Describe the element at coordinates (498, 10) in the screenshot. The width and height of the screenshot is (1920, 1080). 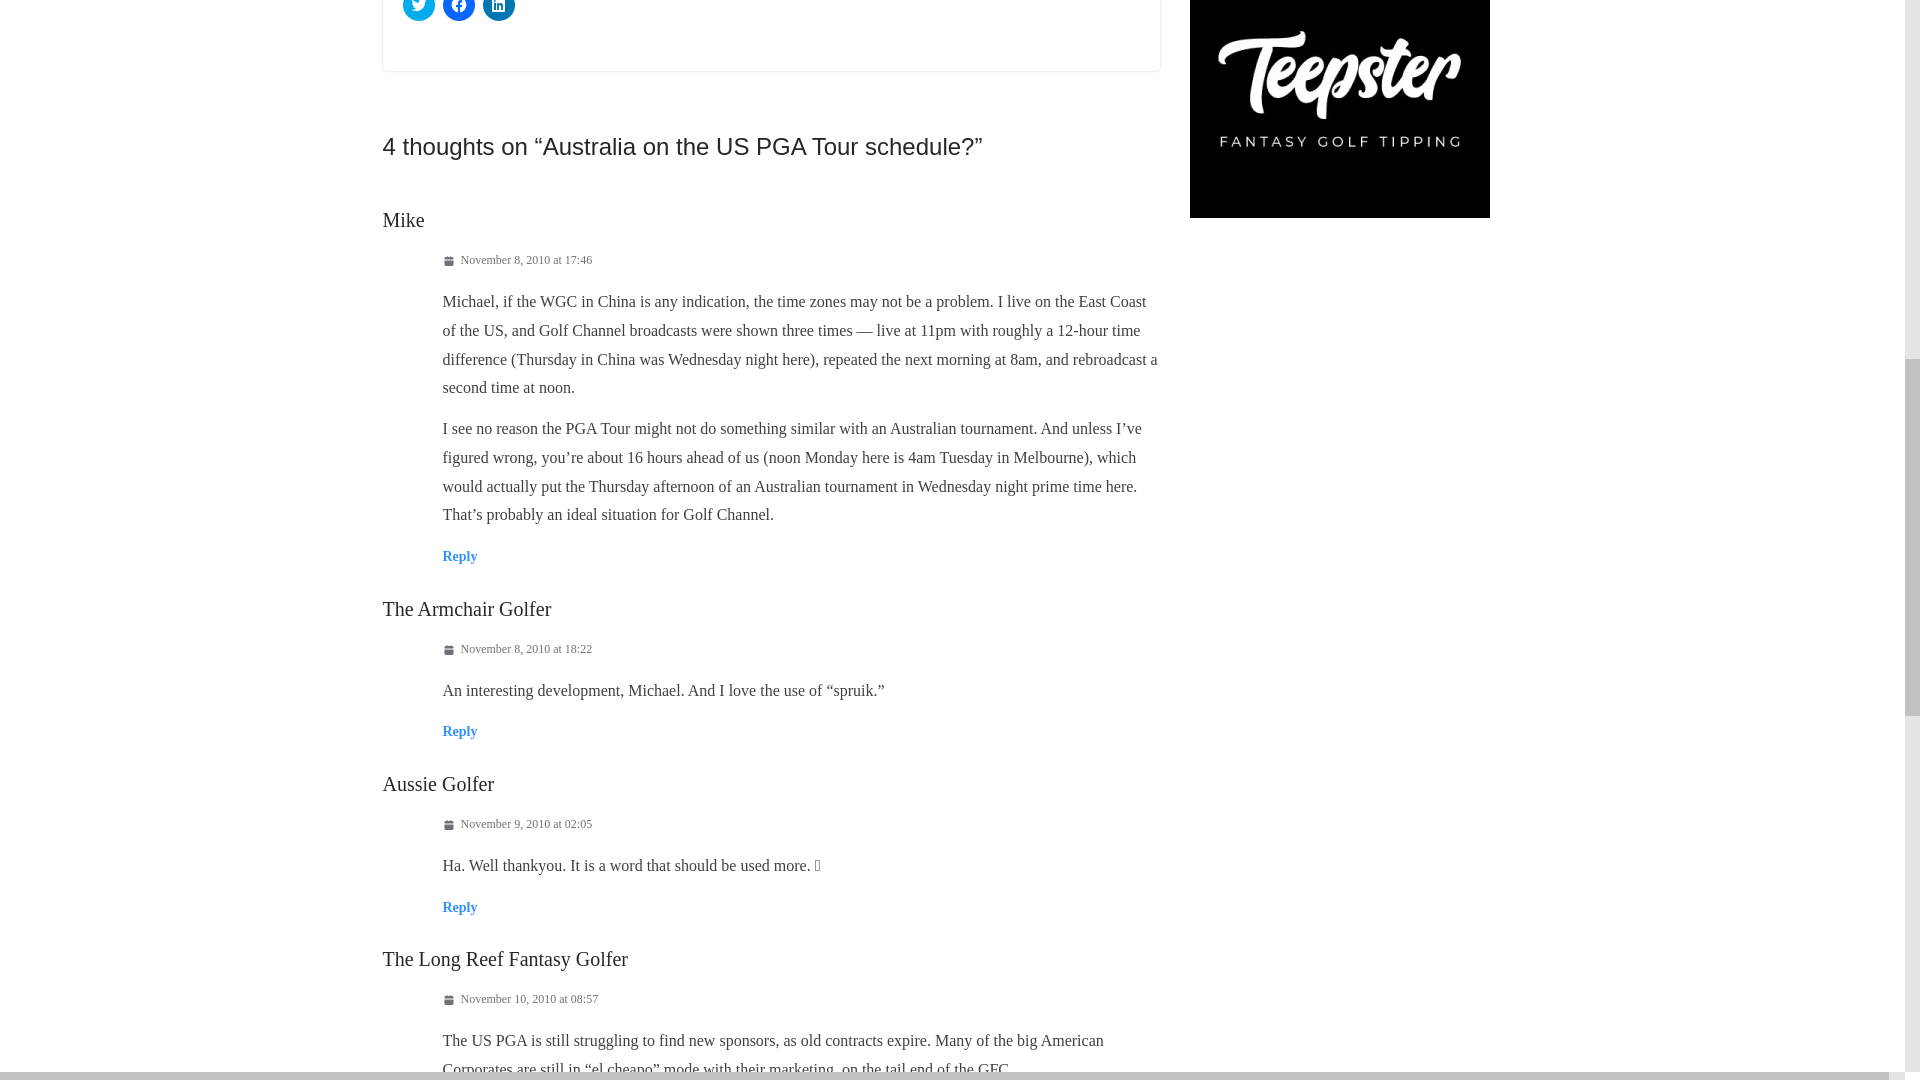
I see `Click to share on LinkedIn` at that location.